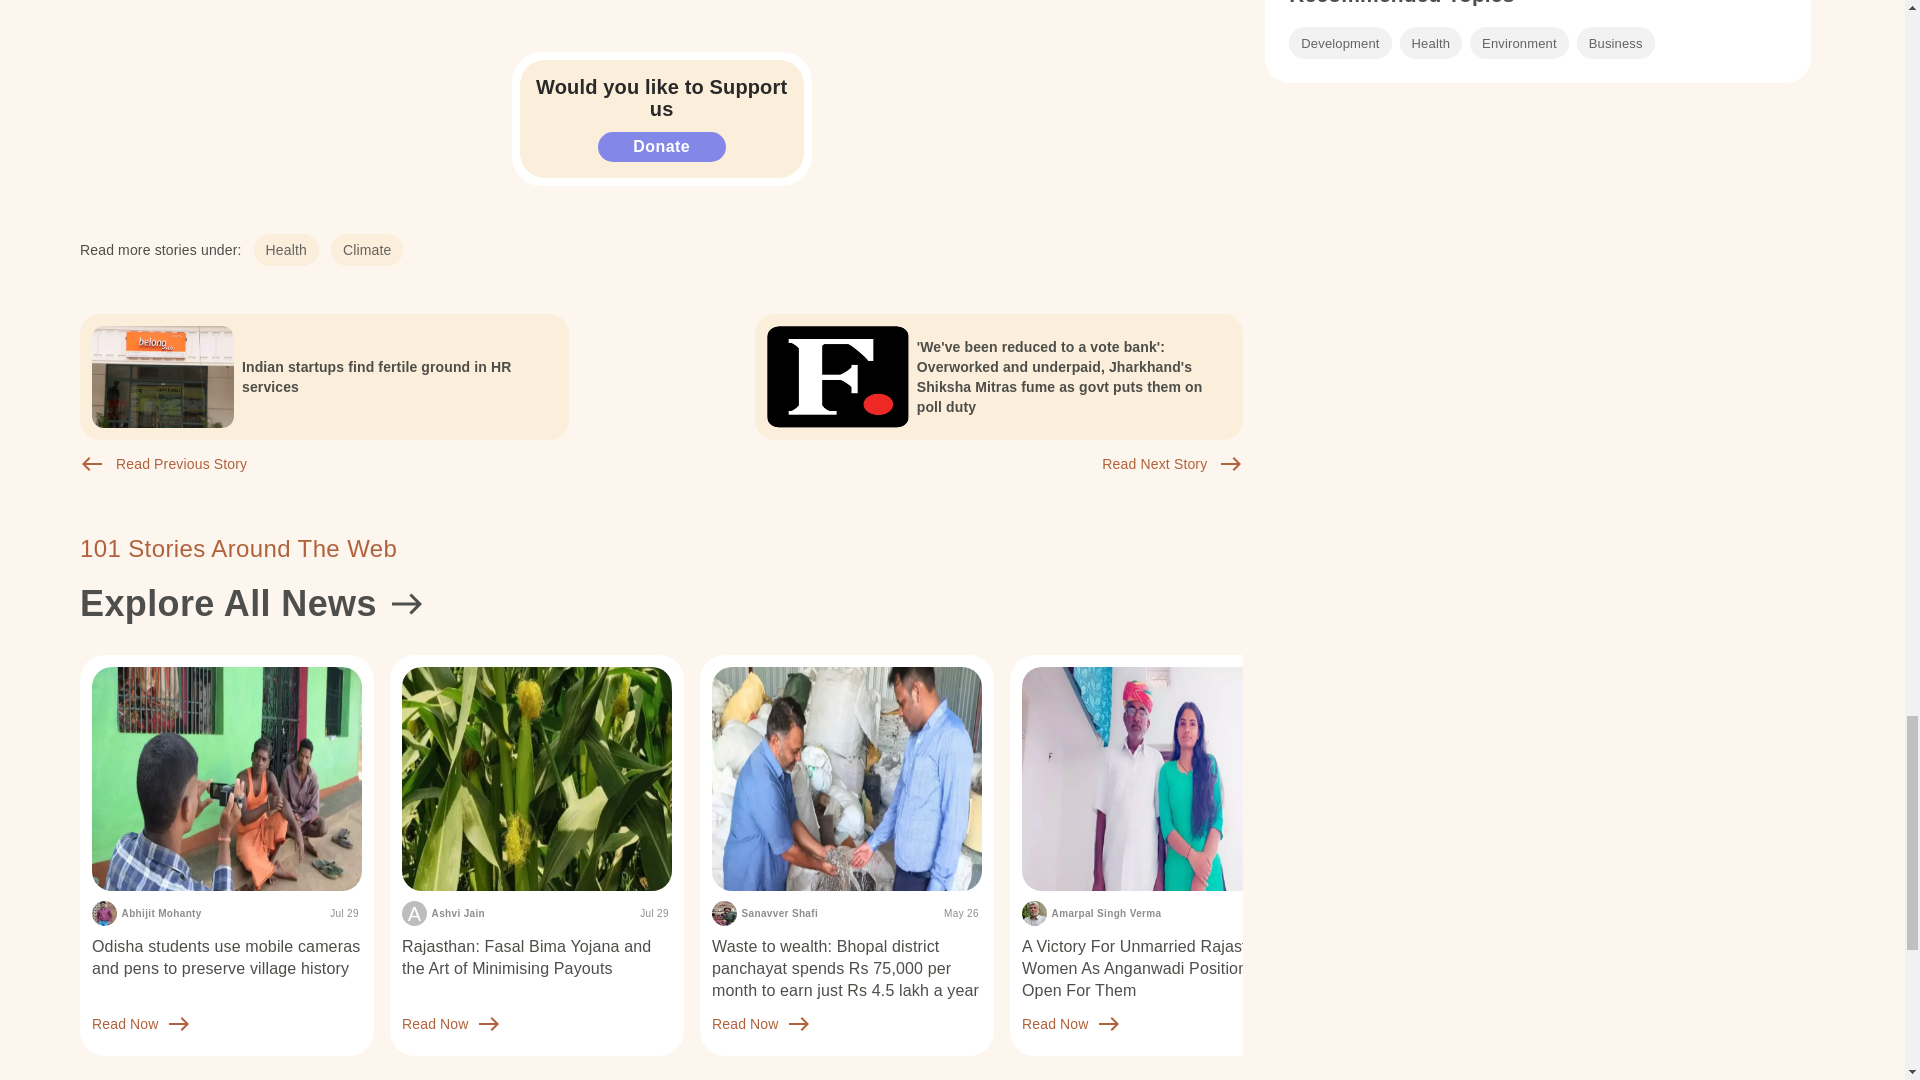 The width and height of the screenshot is (1920, 1080). I want to click on Business, so click(1616, 43).